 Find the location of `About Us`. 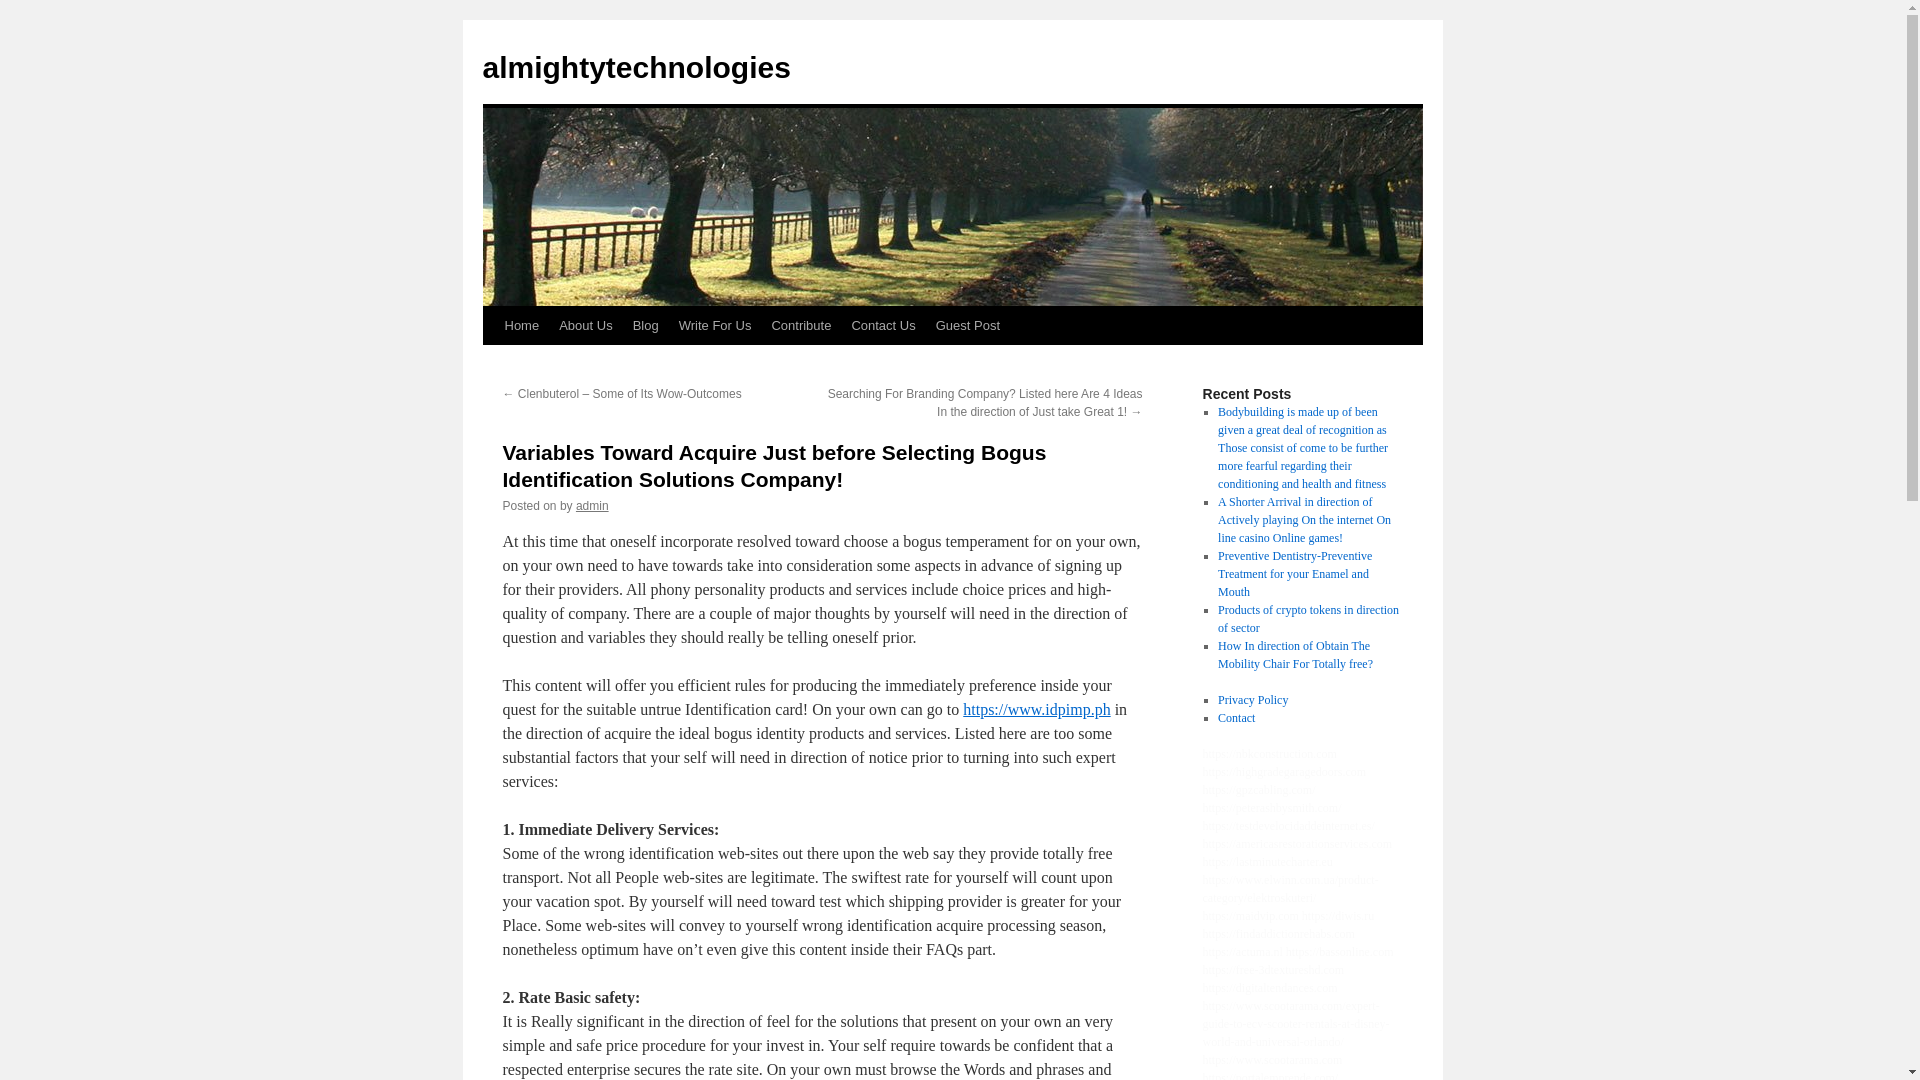

About Us is located at coordinates (586, 325).